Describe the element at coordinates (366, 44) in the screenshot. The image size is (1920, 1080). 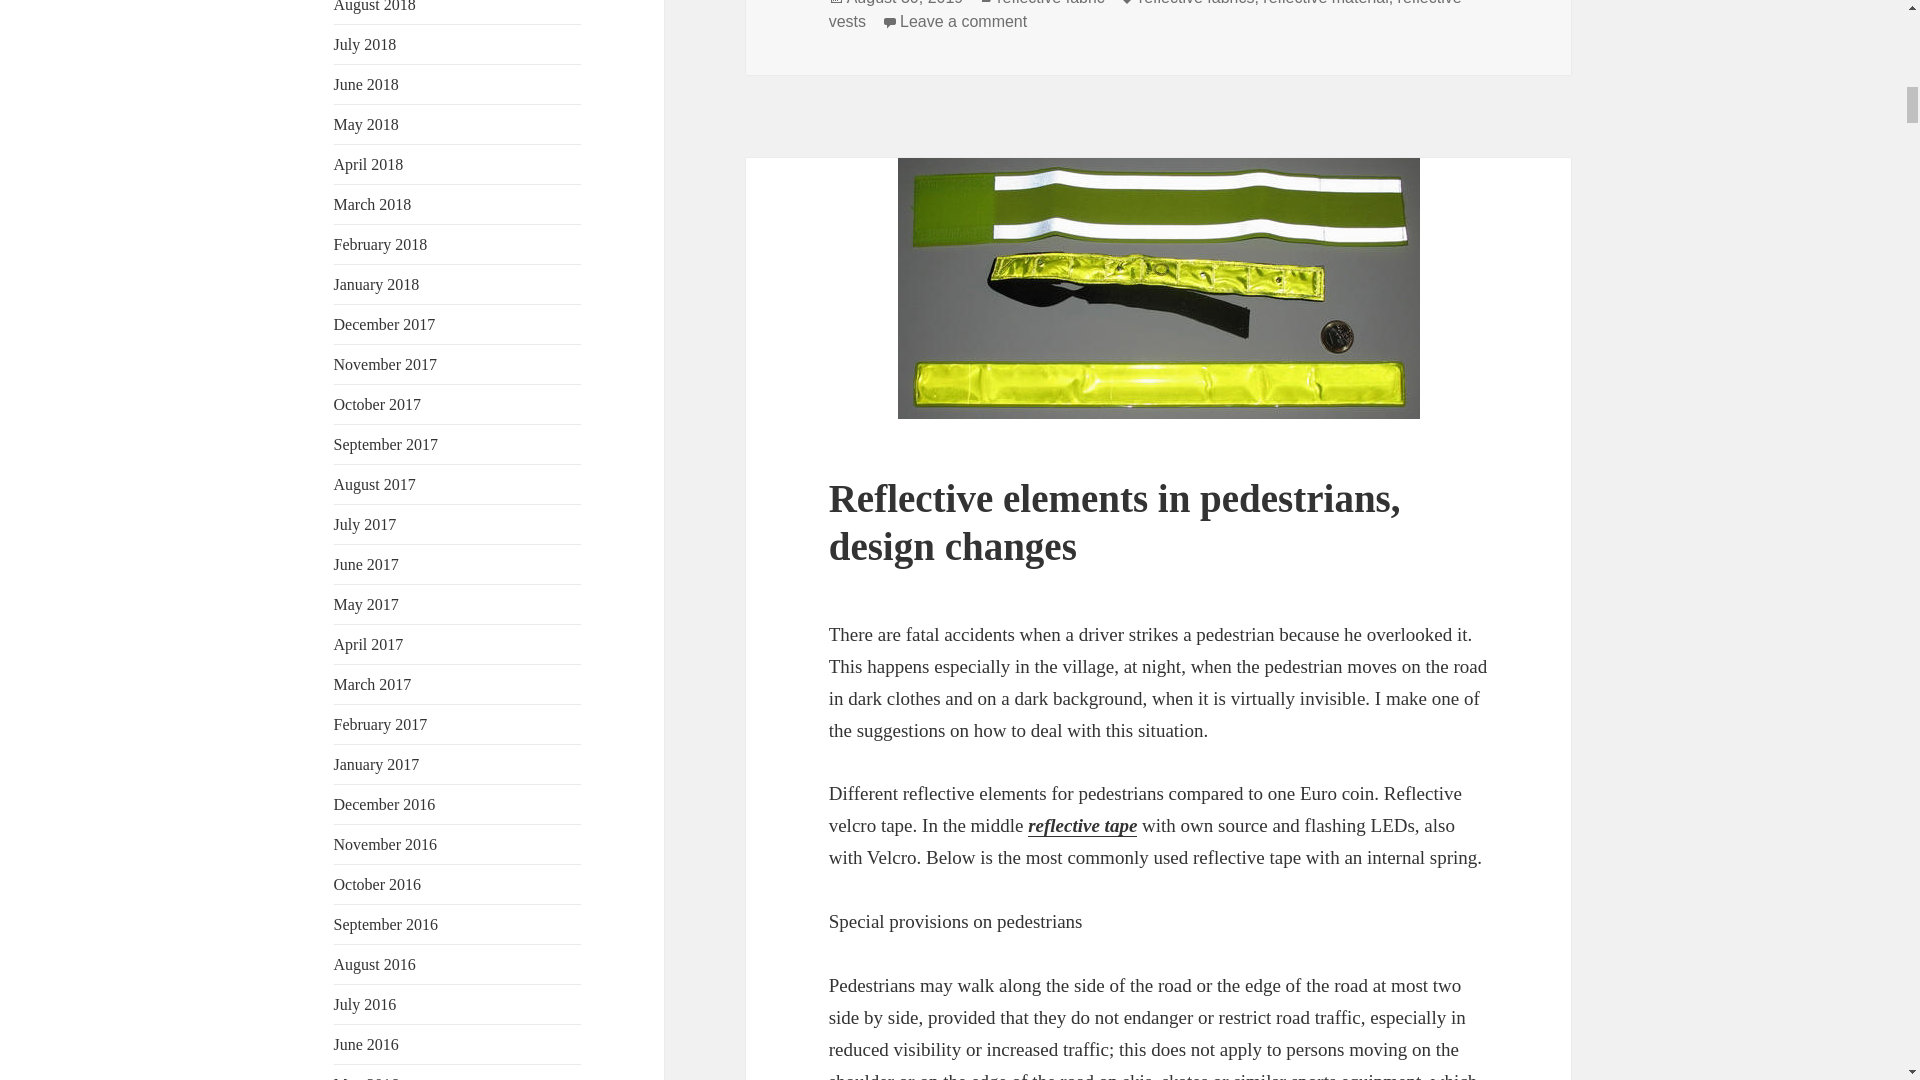
I see `July 2018` at that location.